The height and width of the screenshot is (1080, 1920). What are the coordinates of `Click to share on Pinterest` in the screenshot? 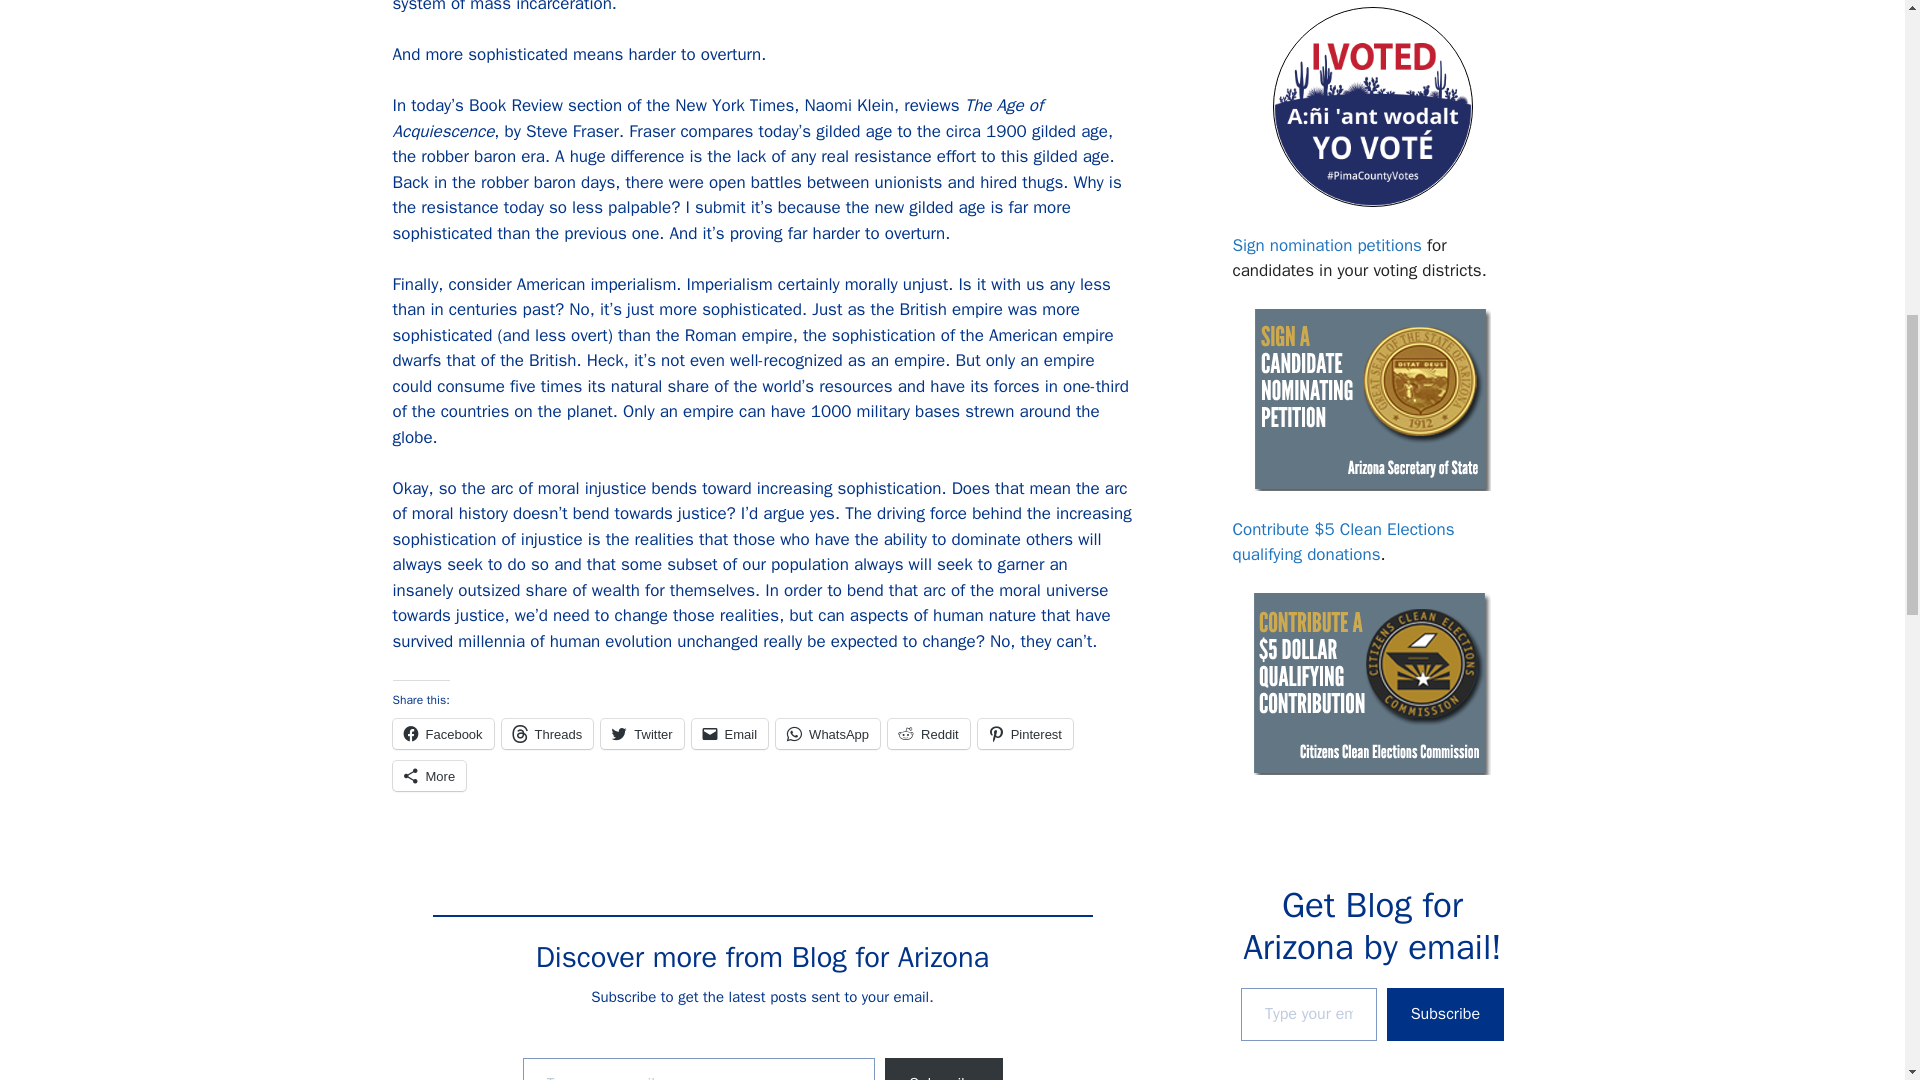 It's located at (1025, 734).